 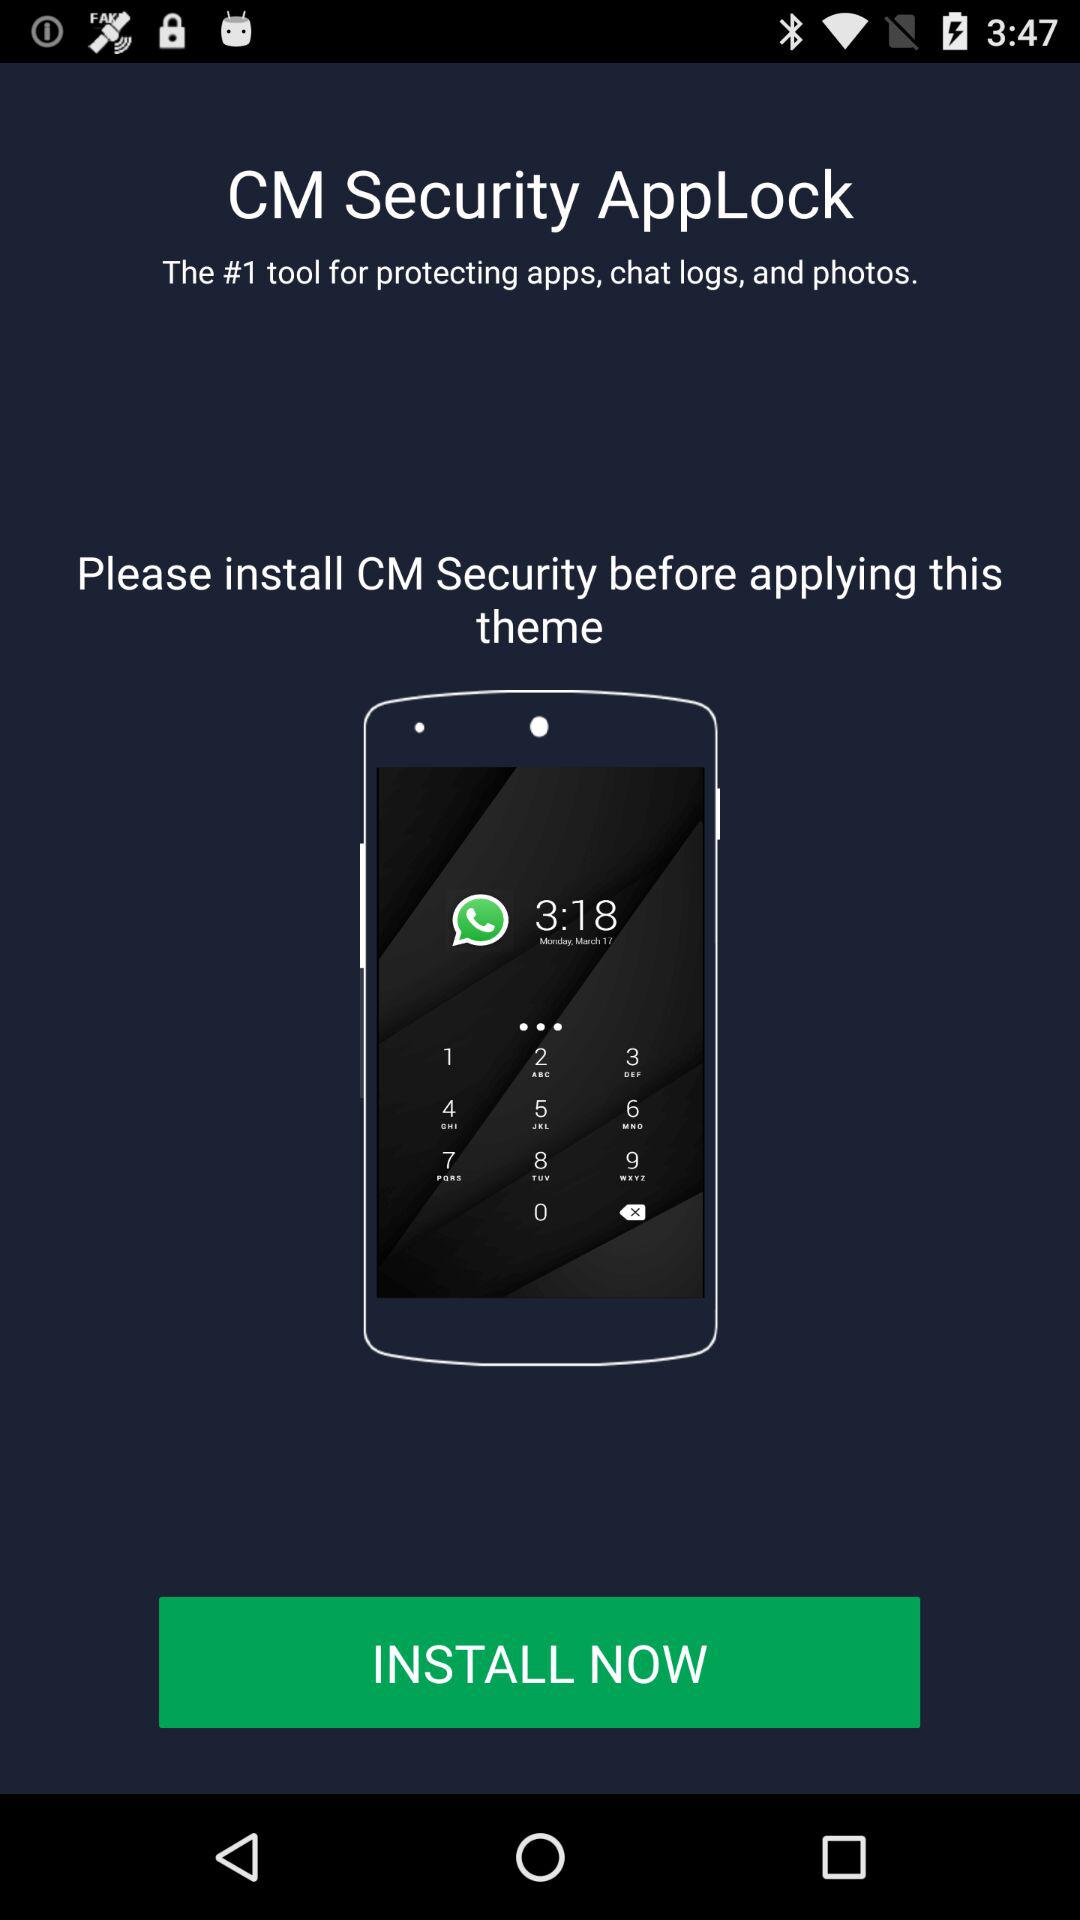 I want to click on open the button at the bottom, so click(x=539, y=1662).